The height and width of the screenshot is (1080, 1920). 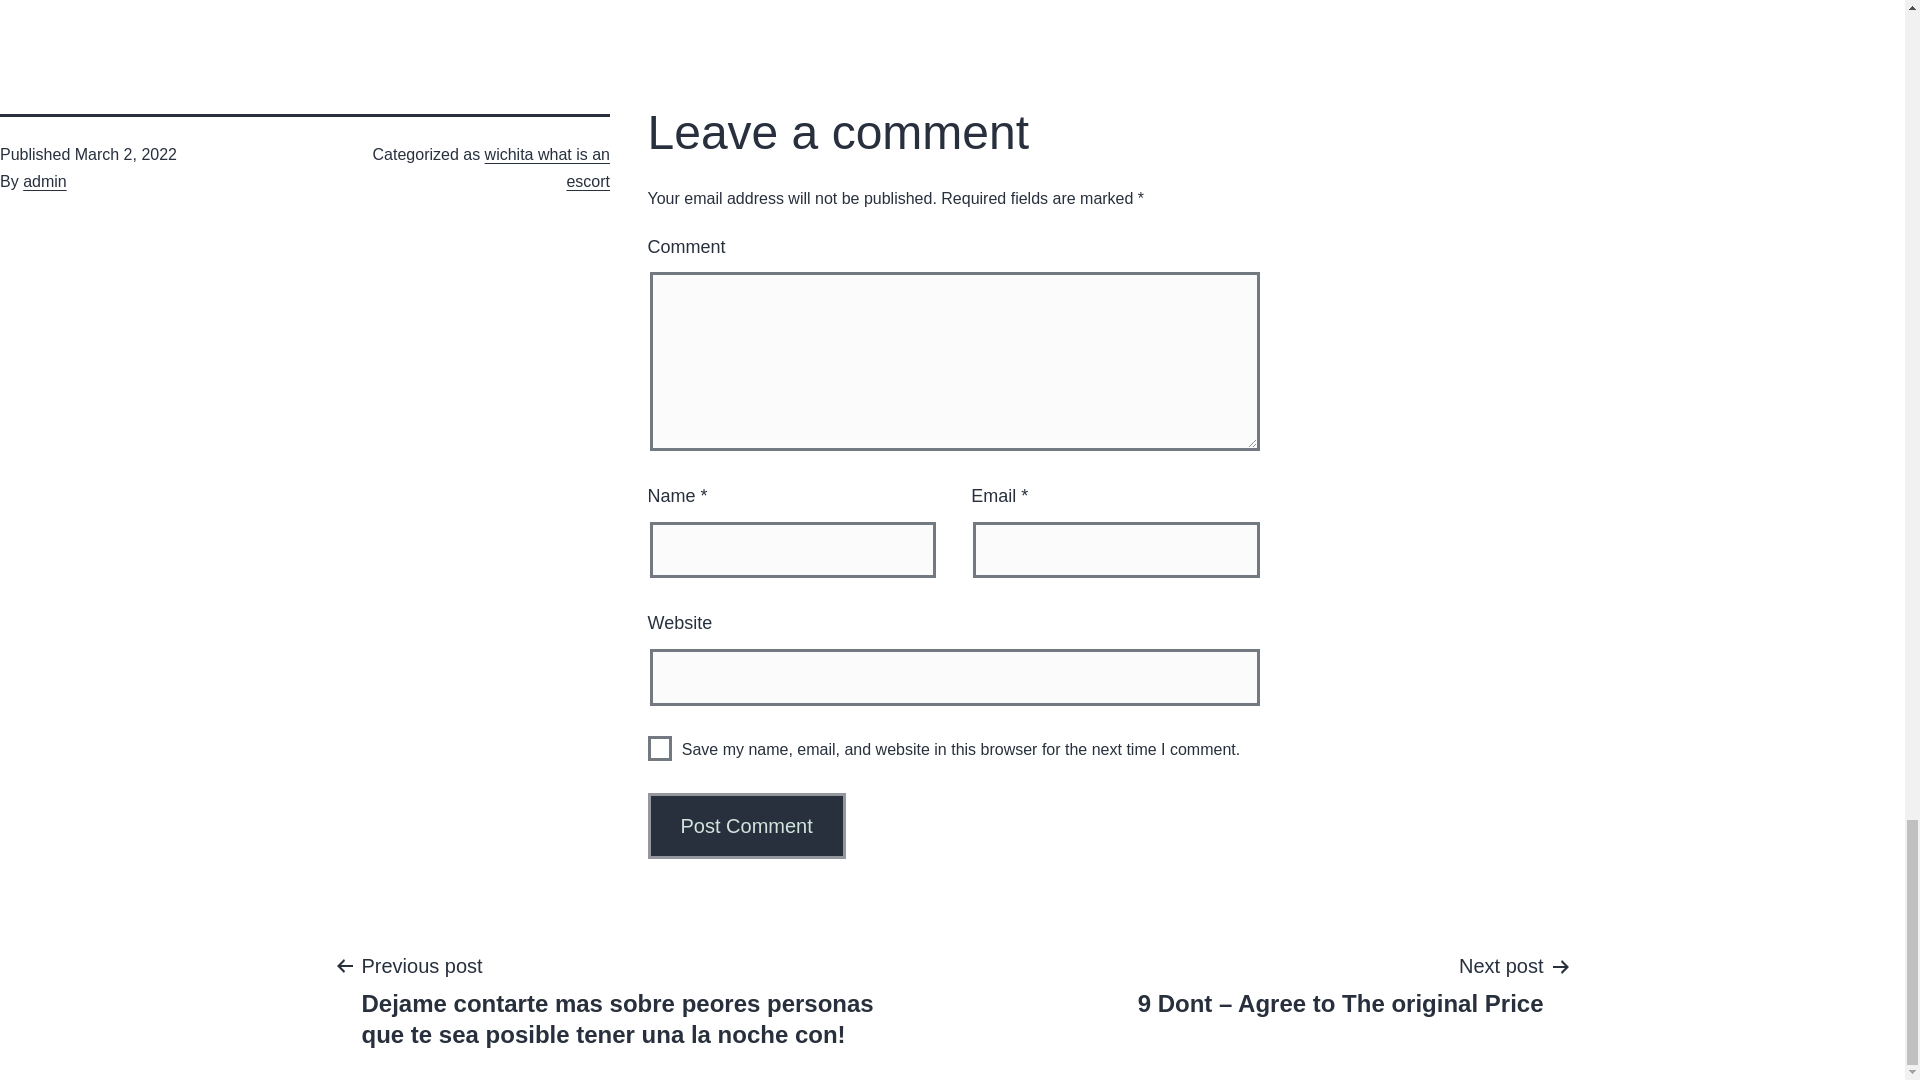 What do you see at coordinates (660, 748) in the screenshot?
I see `yes` at bounding box center [660, 748].